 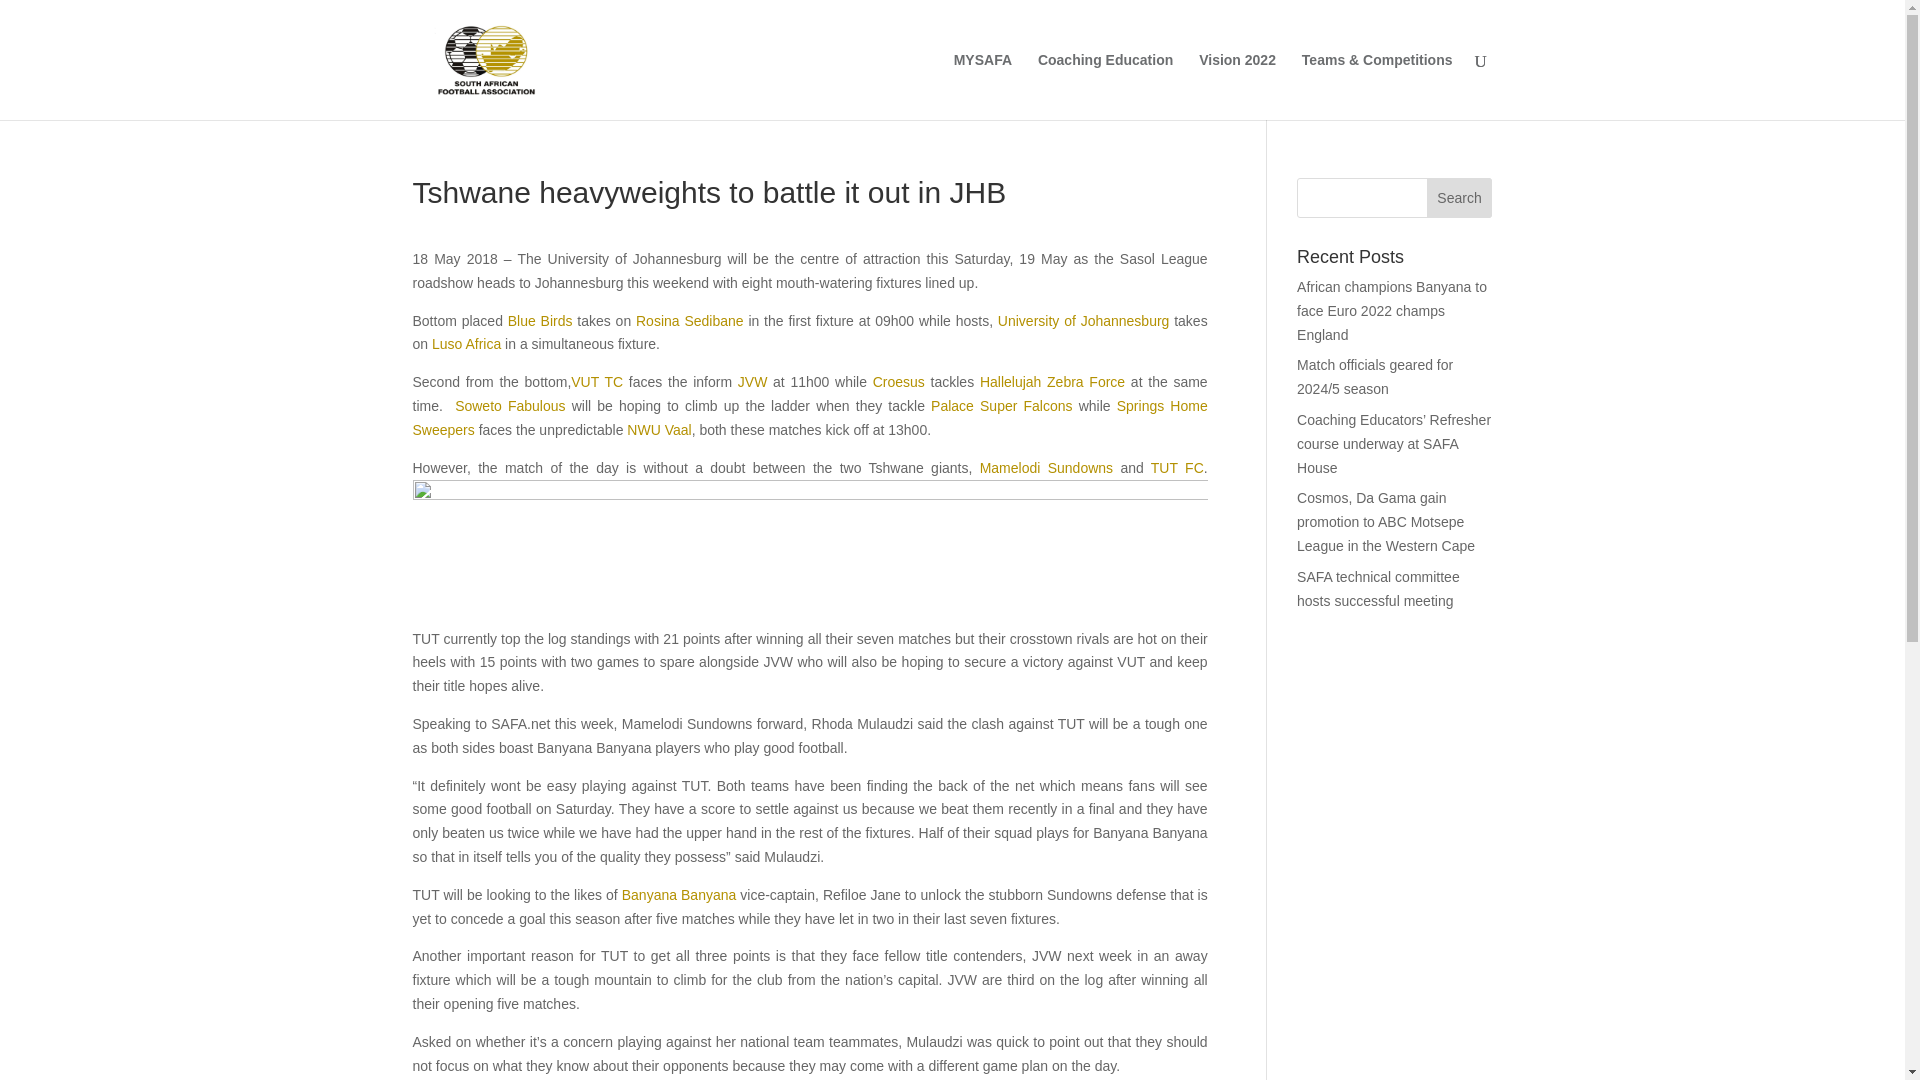 What do you see at coordinates (596, 381) in the screenshot?
I see `VUT TC` at bounding box center [596, 381].